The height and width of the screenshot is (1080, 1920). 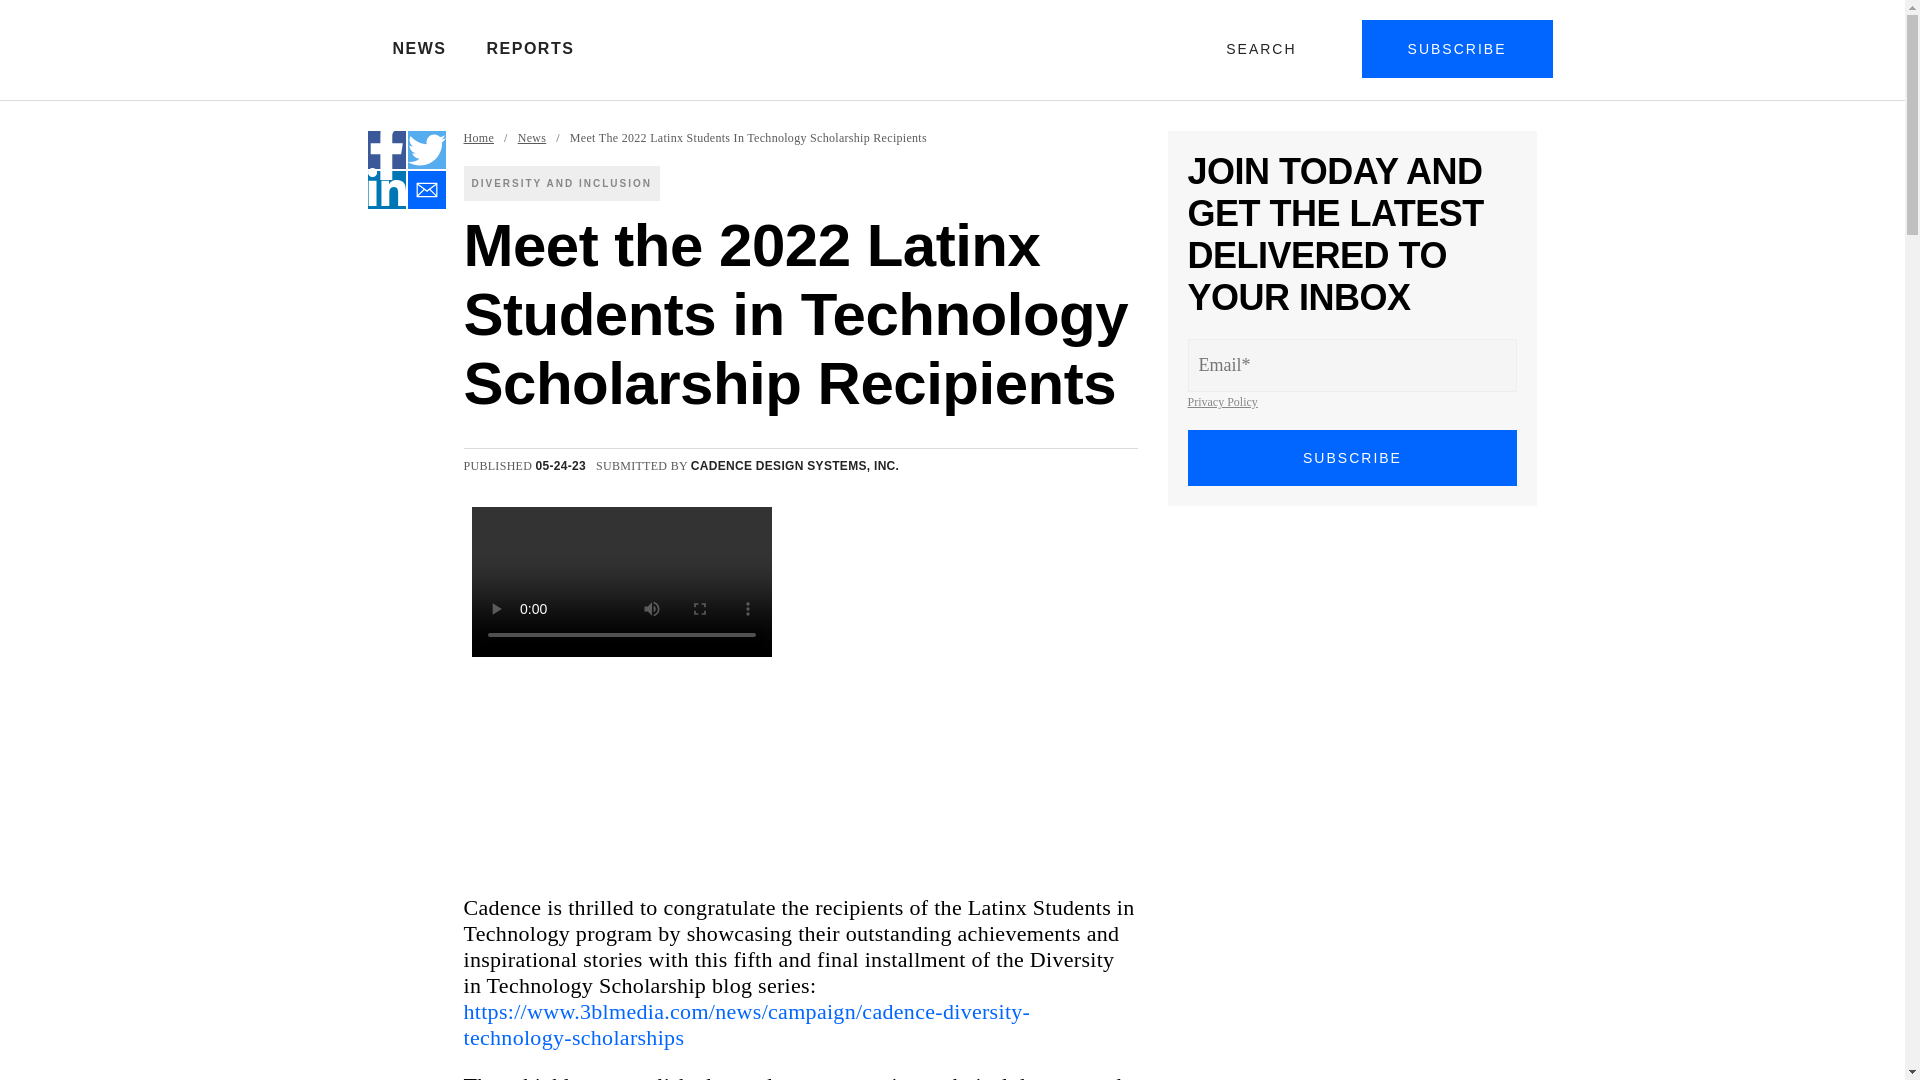 What do you see at coordinates (386, 190) in the screenshot?
I see `Linkedin` at bounding box center [386, 190].